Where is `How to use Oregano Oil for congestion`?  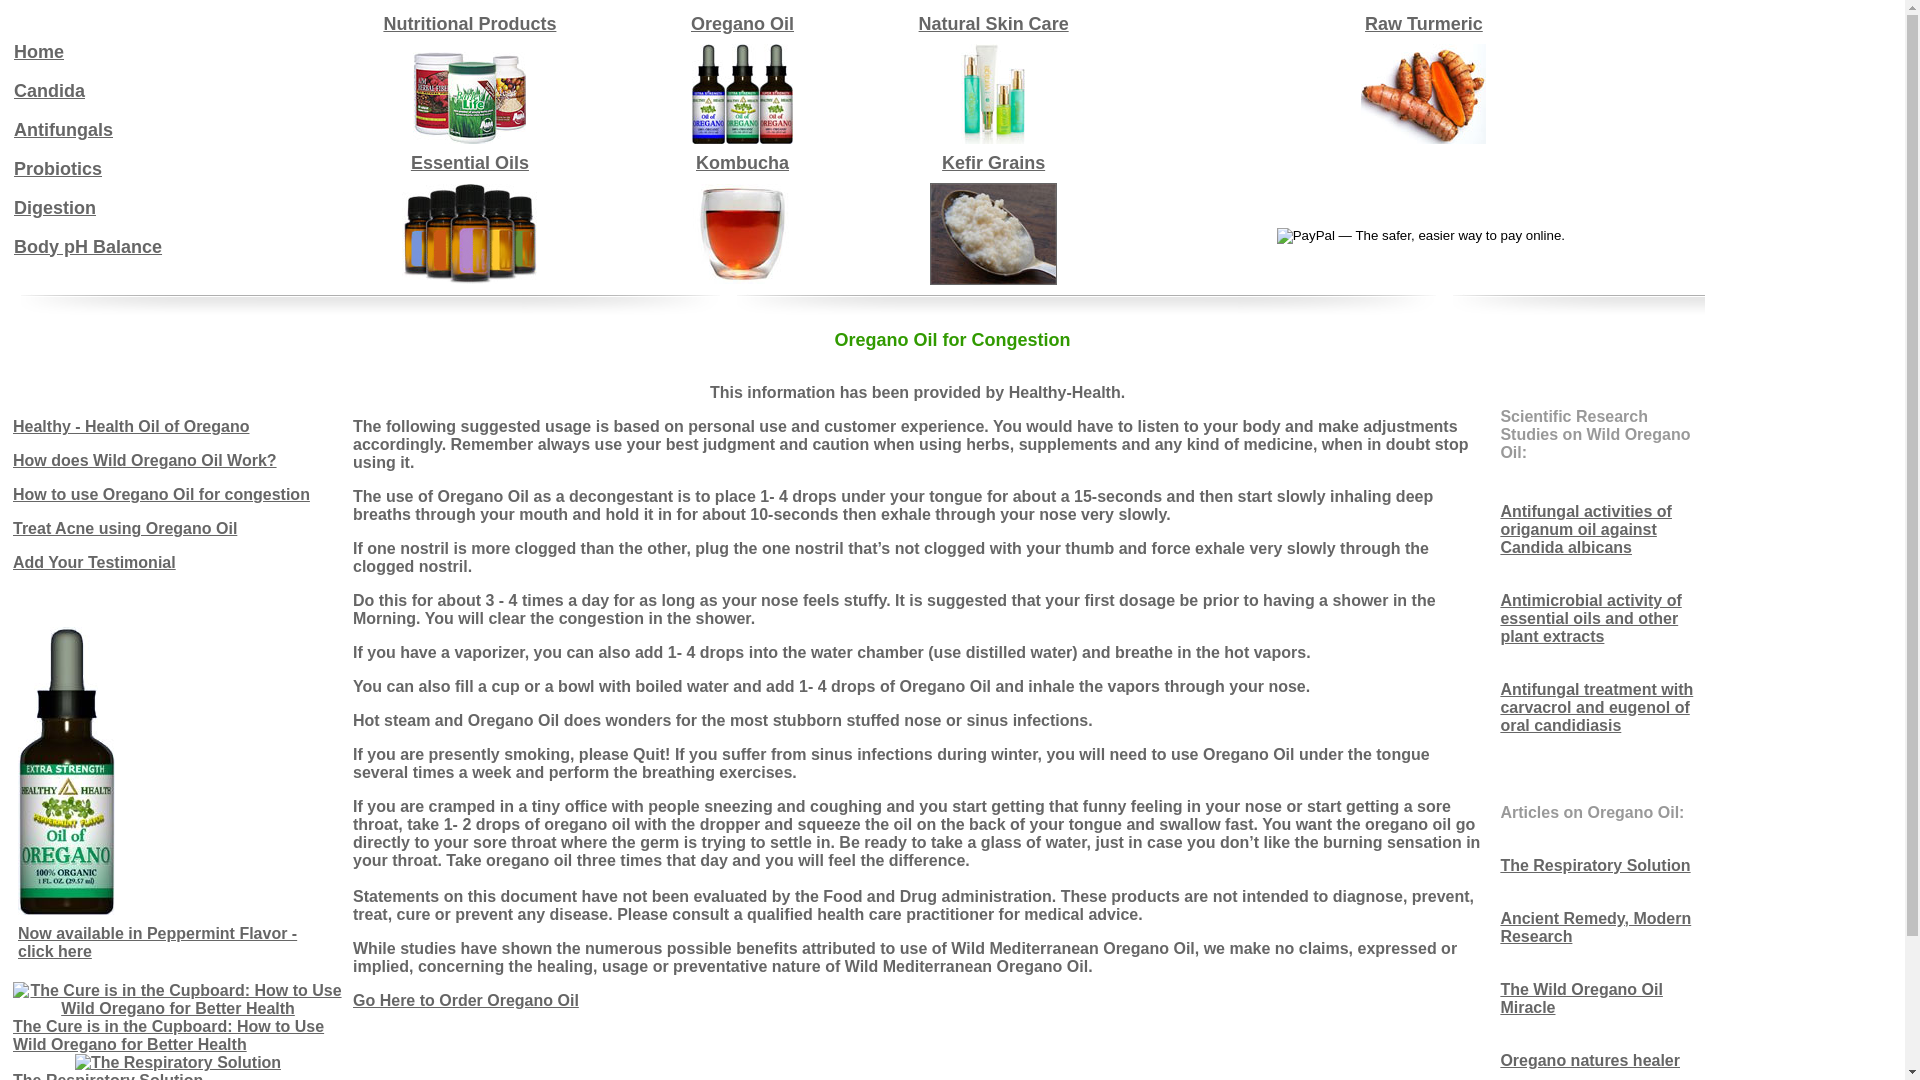 How to use Oregano Oil for congestion is located at coordinates (162, 494).